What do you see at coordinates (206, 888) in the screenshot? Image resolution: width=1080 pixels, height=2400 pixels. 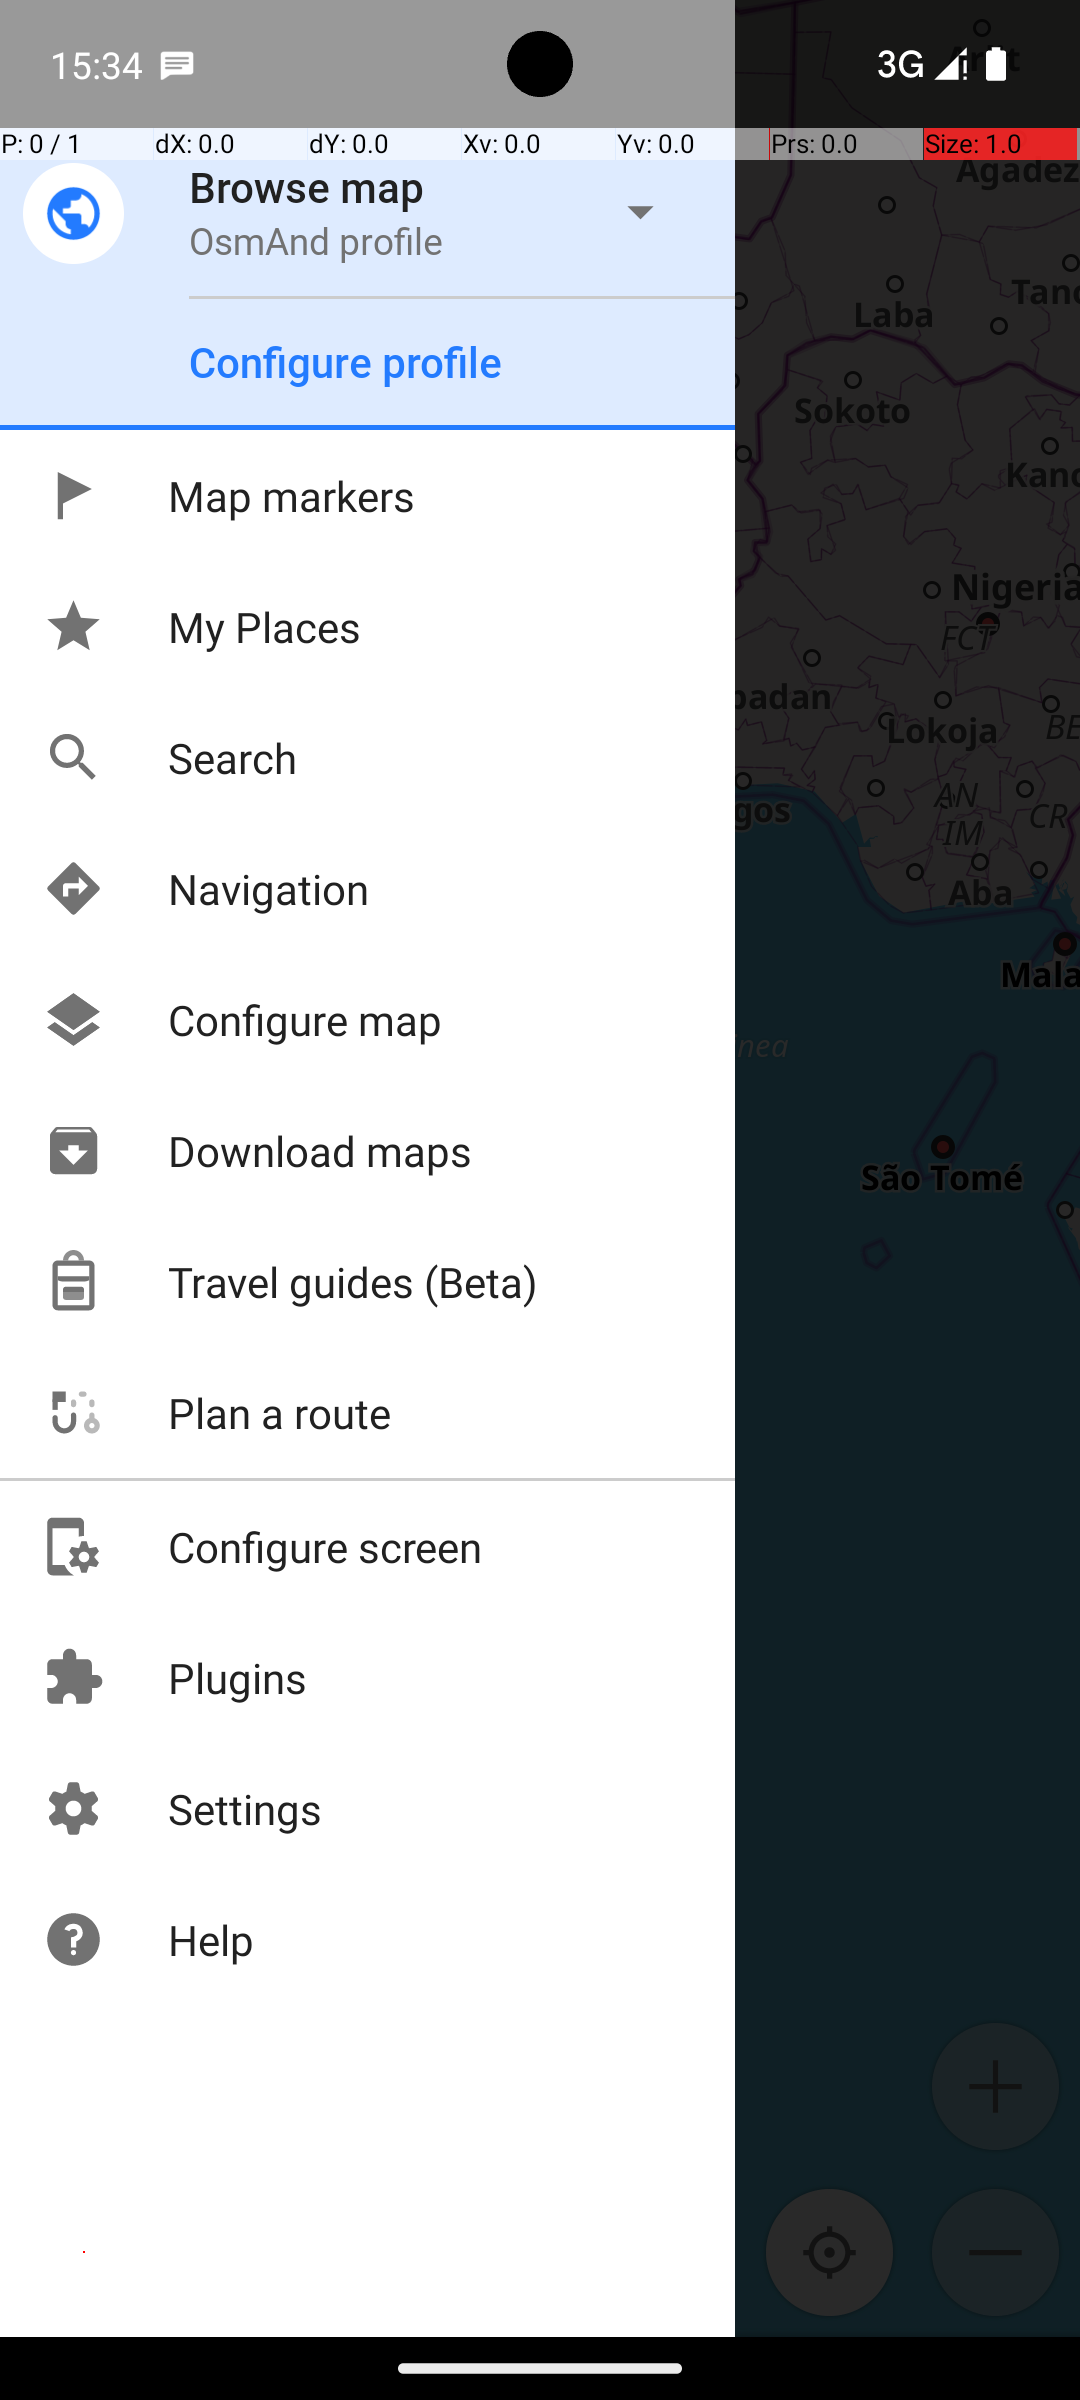 I see `Navigation` at bounding box center [206, 888].